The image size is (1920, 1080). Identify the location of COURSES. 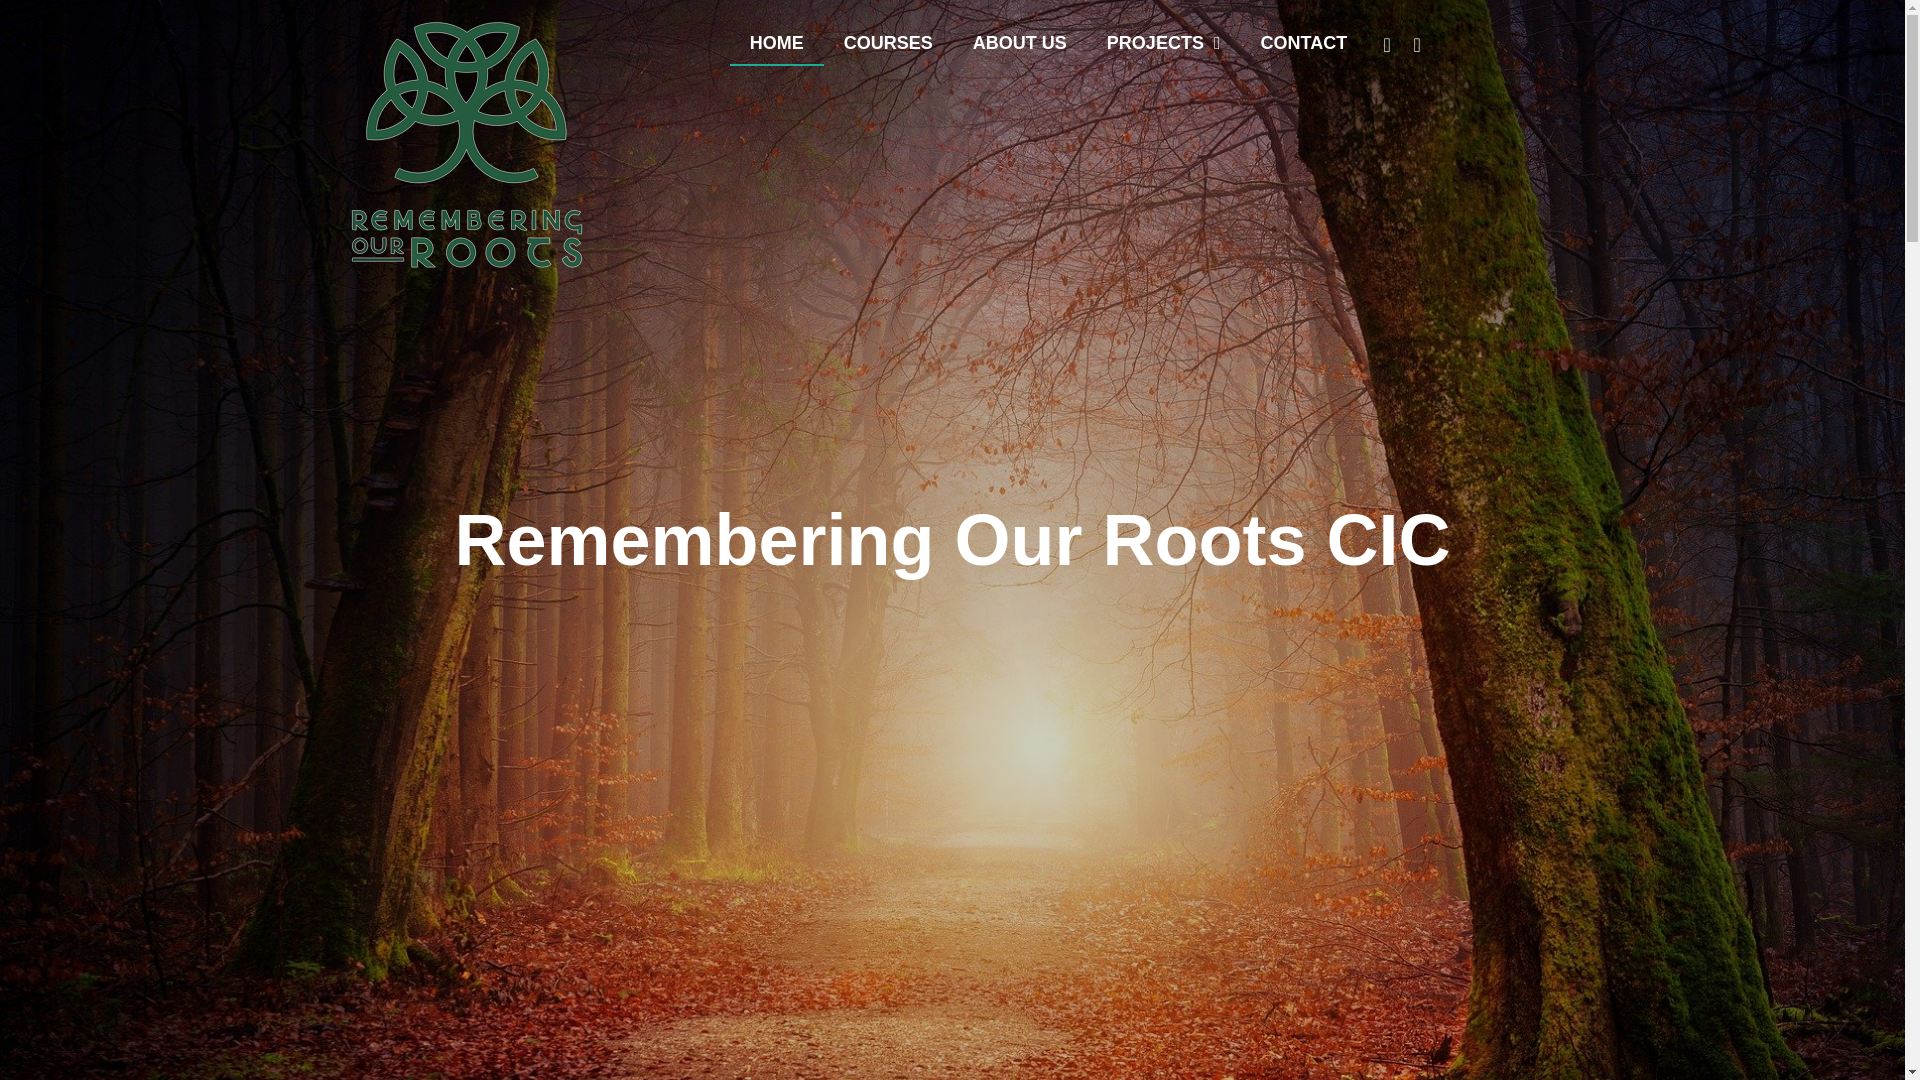
(888, 42).